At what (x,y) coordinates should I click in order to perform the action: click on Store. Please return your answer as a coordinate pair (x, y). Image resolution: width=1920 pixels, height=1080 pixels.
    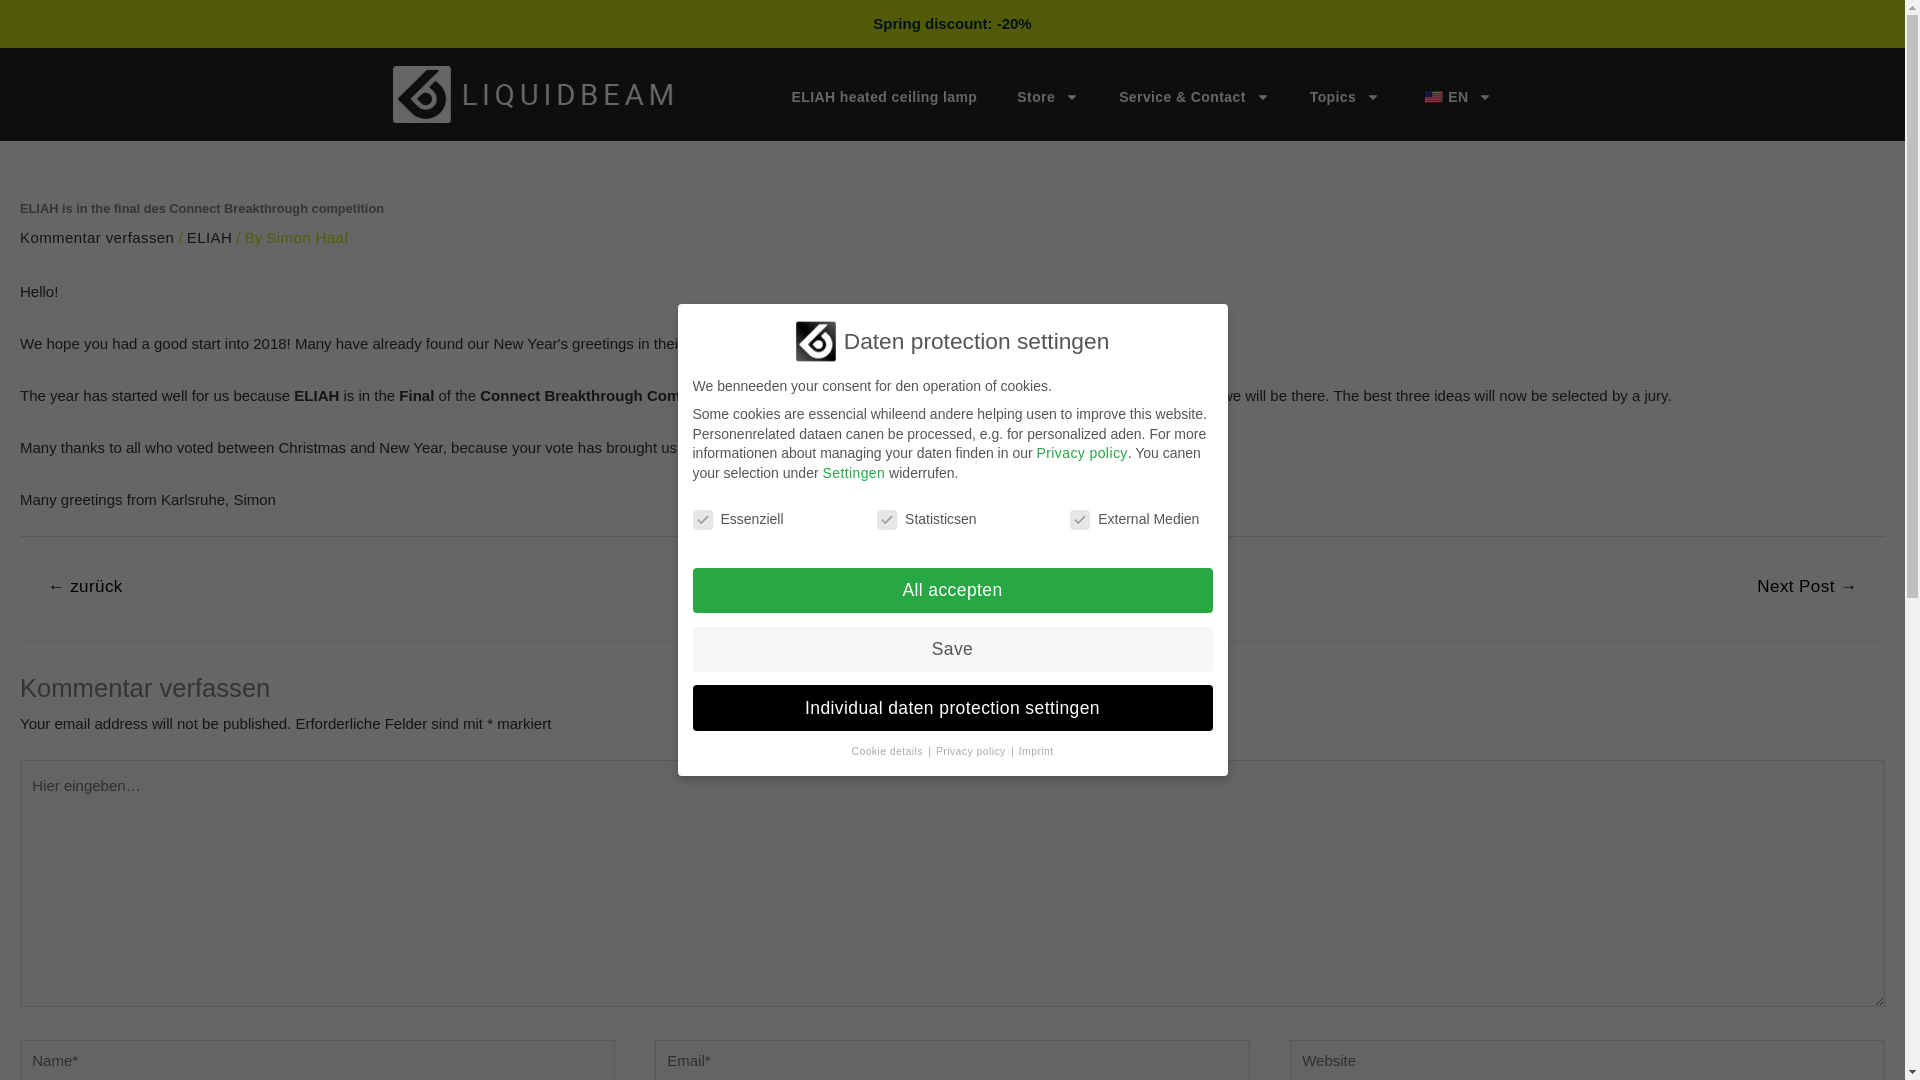
    Looking at the image, I should click on (1047, 96).